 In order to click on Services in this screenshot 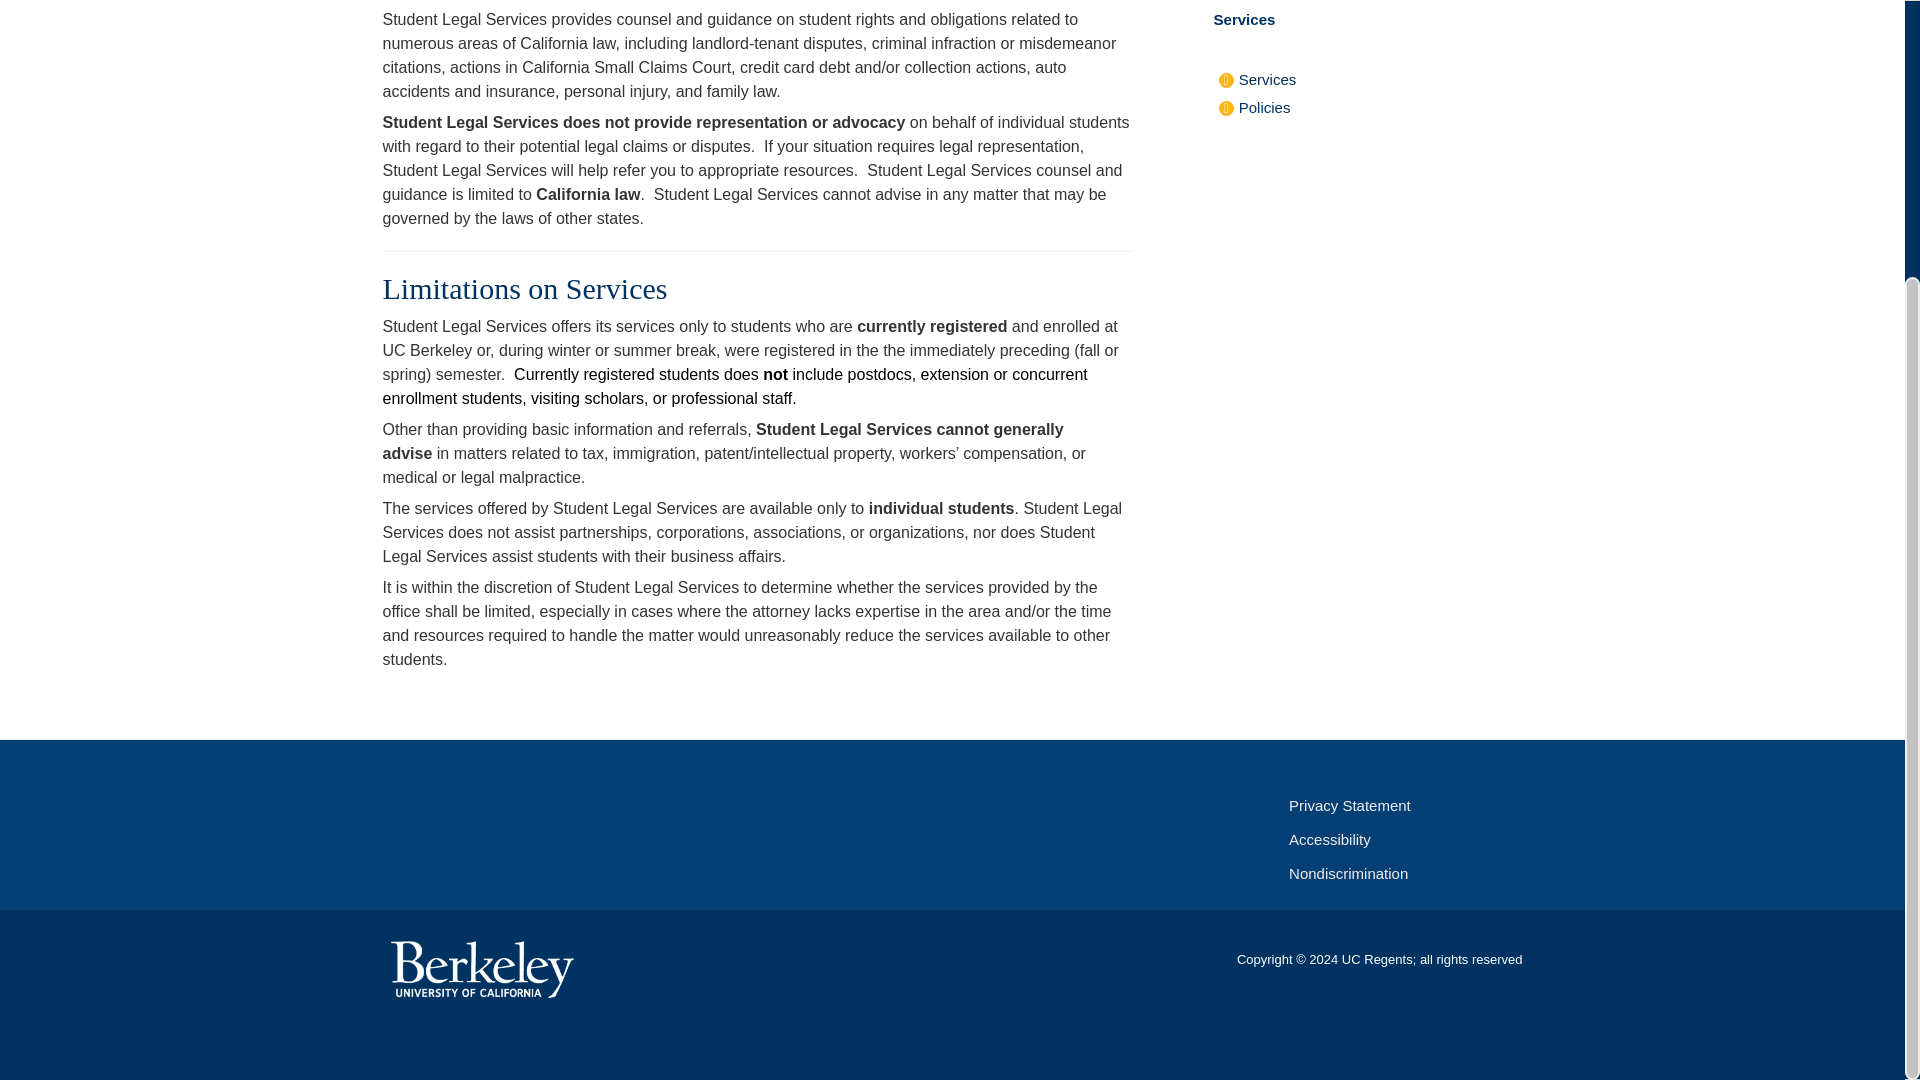, I will do `click(1268, 79)`.